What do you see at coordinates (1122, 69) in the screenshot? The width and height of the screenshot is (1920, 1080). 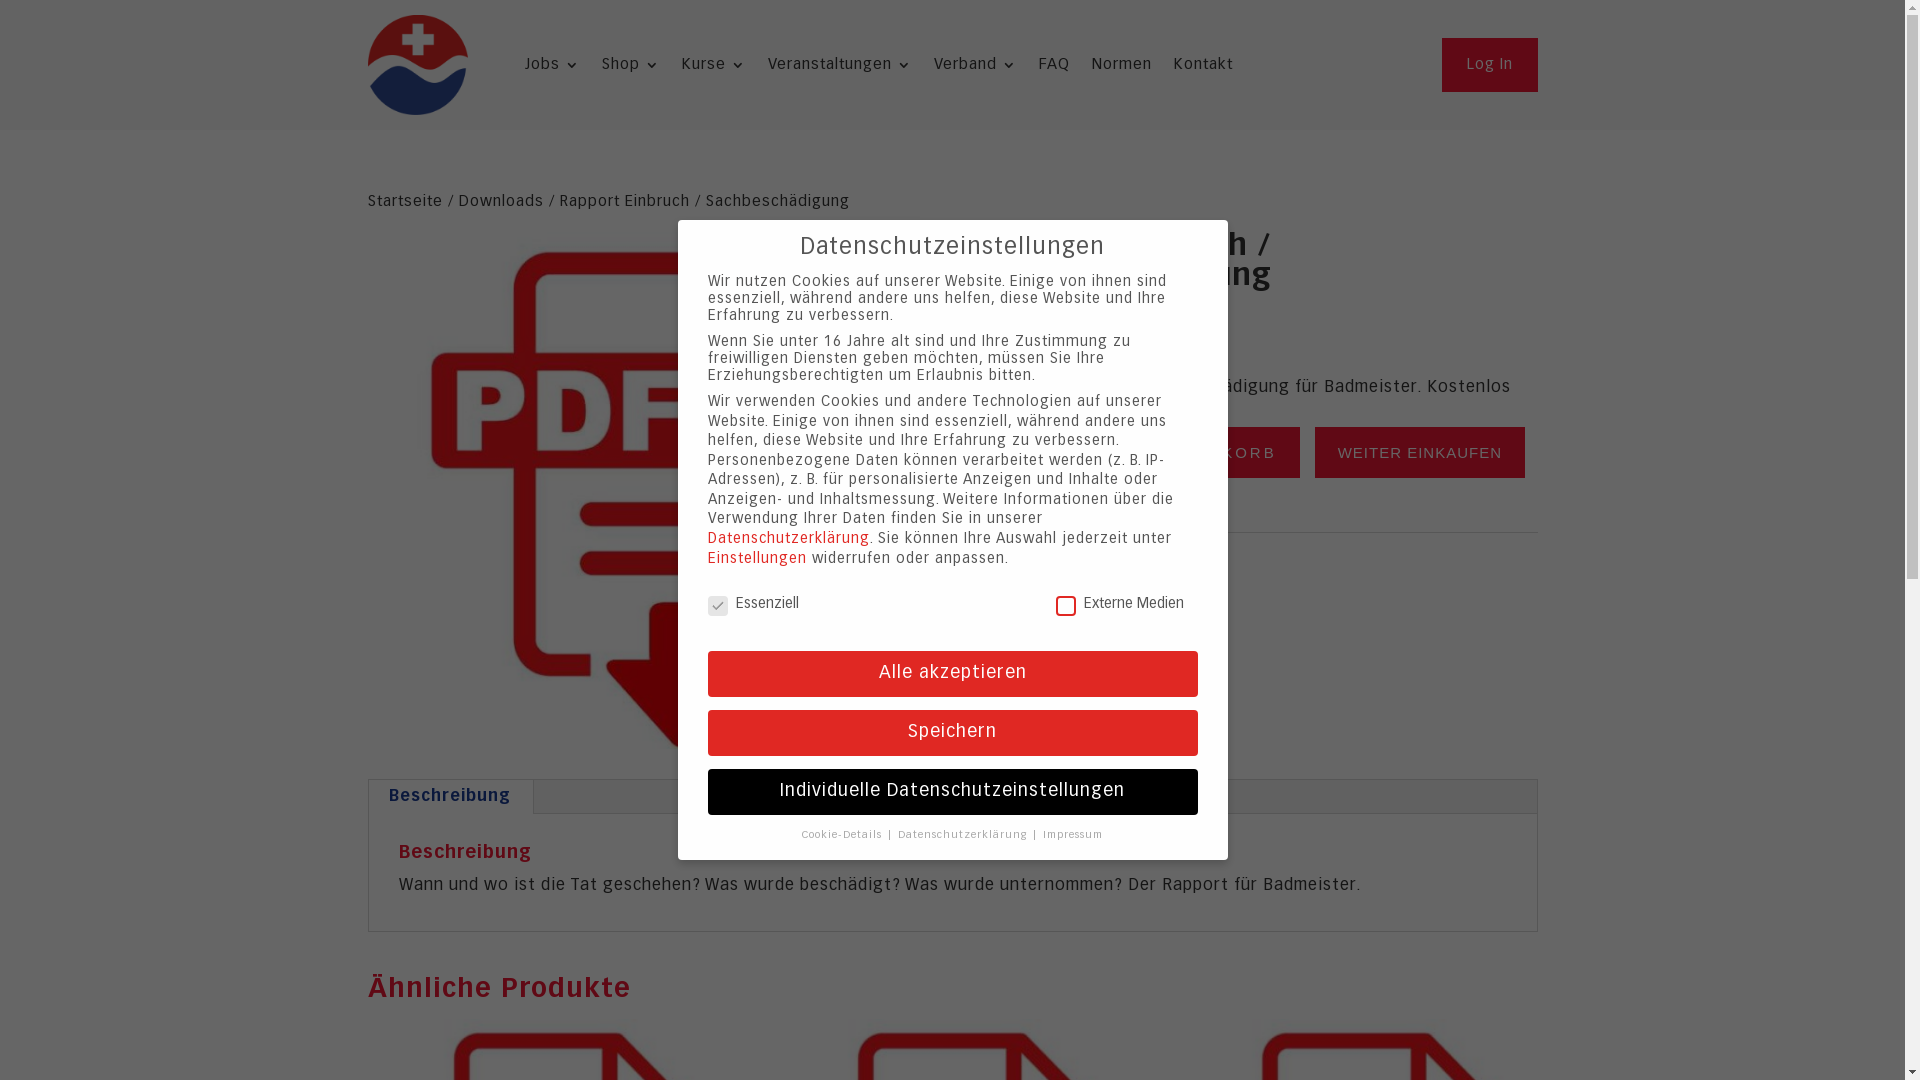 I see `Normen` at bounding box center [1122, 69].